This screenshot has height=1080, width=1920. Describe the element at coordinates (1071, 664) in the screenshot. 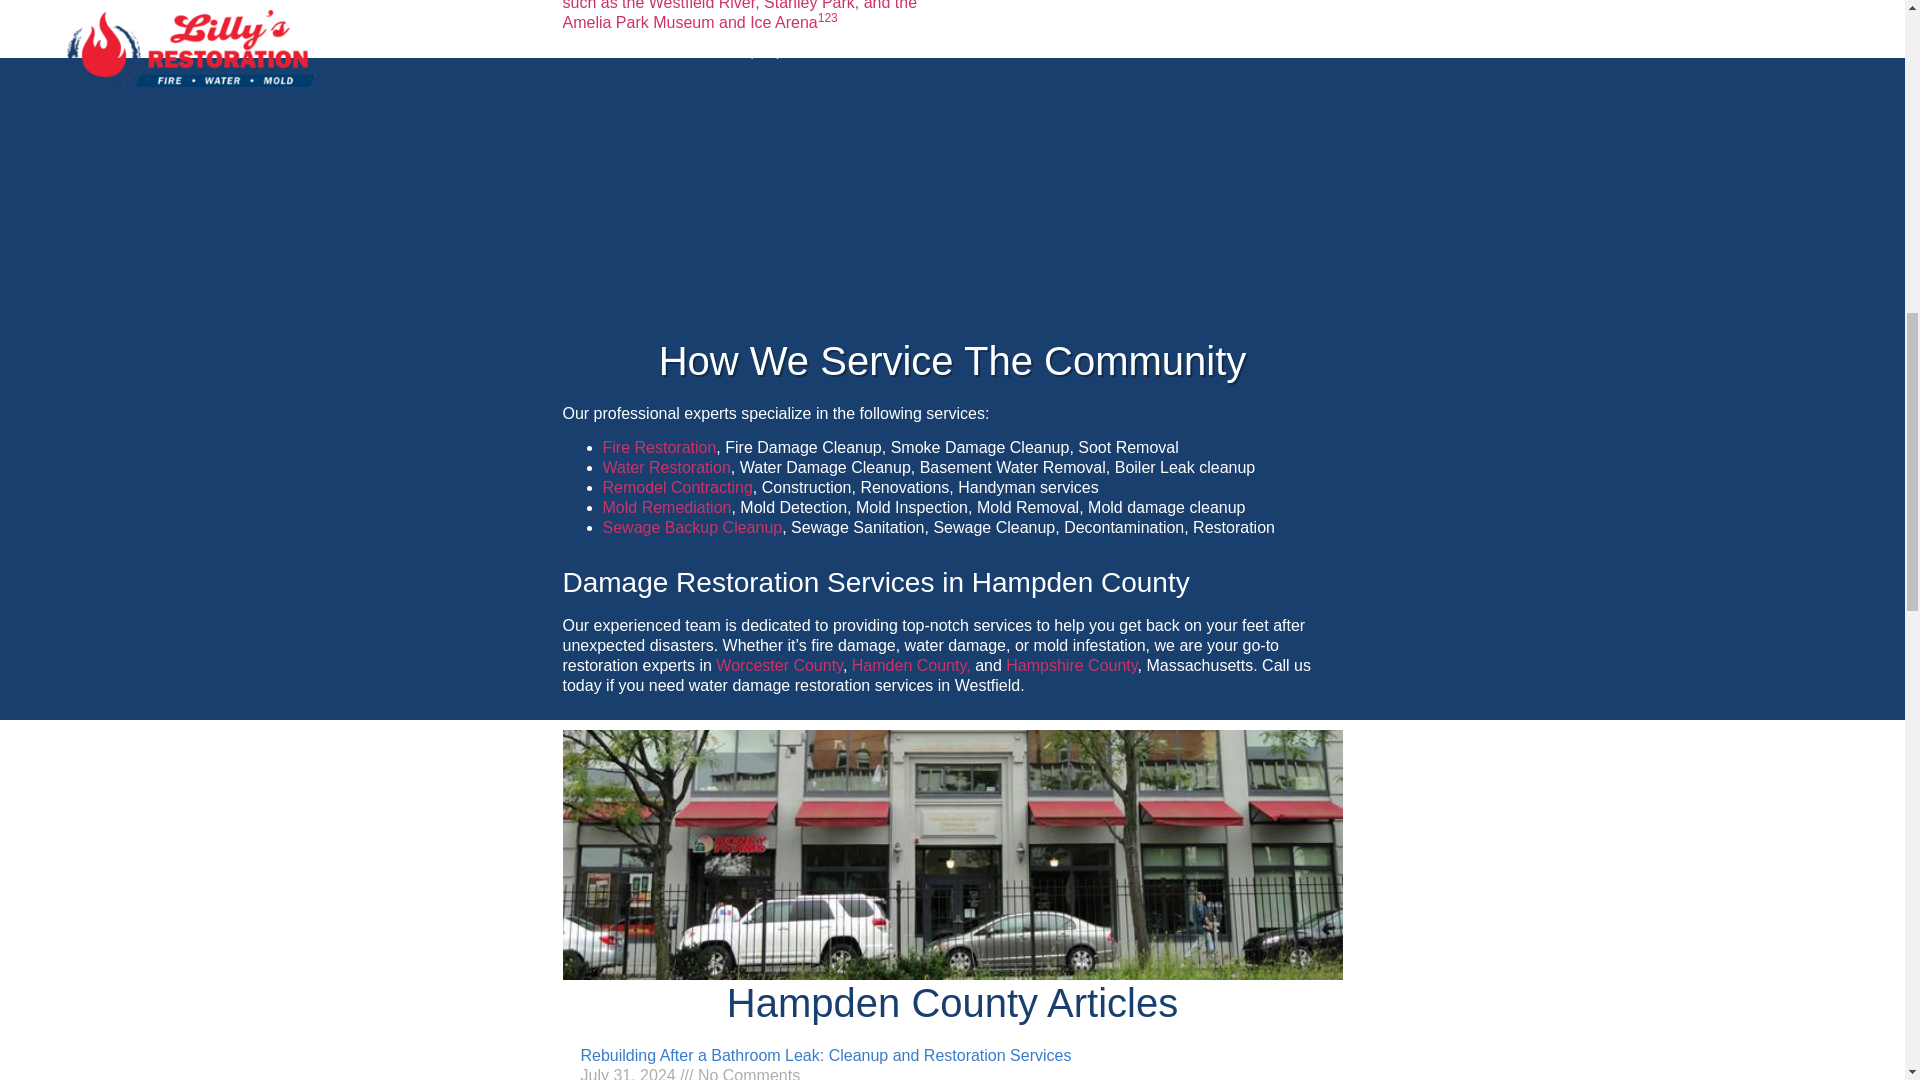

I see `Hampshire County` at that location.